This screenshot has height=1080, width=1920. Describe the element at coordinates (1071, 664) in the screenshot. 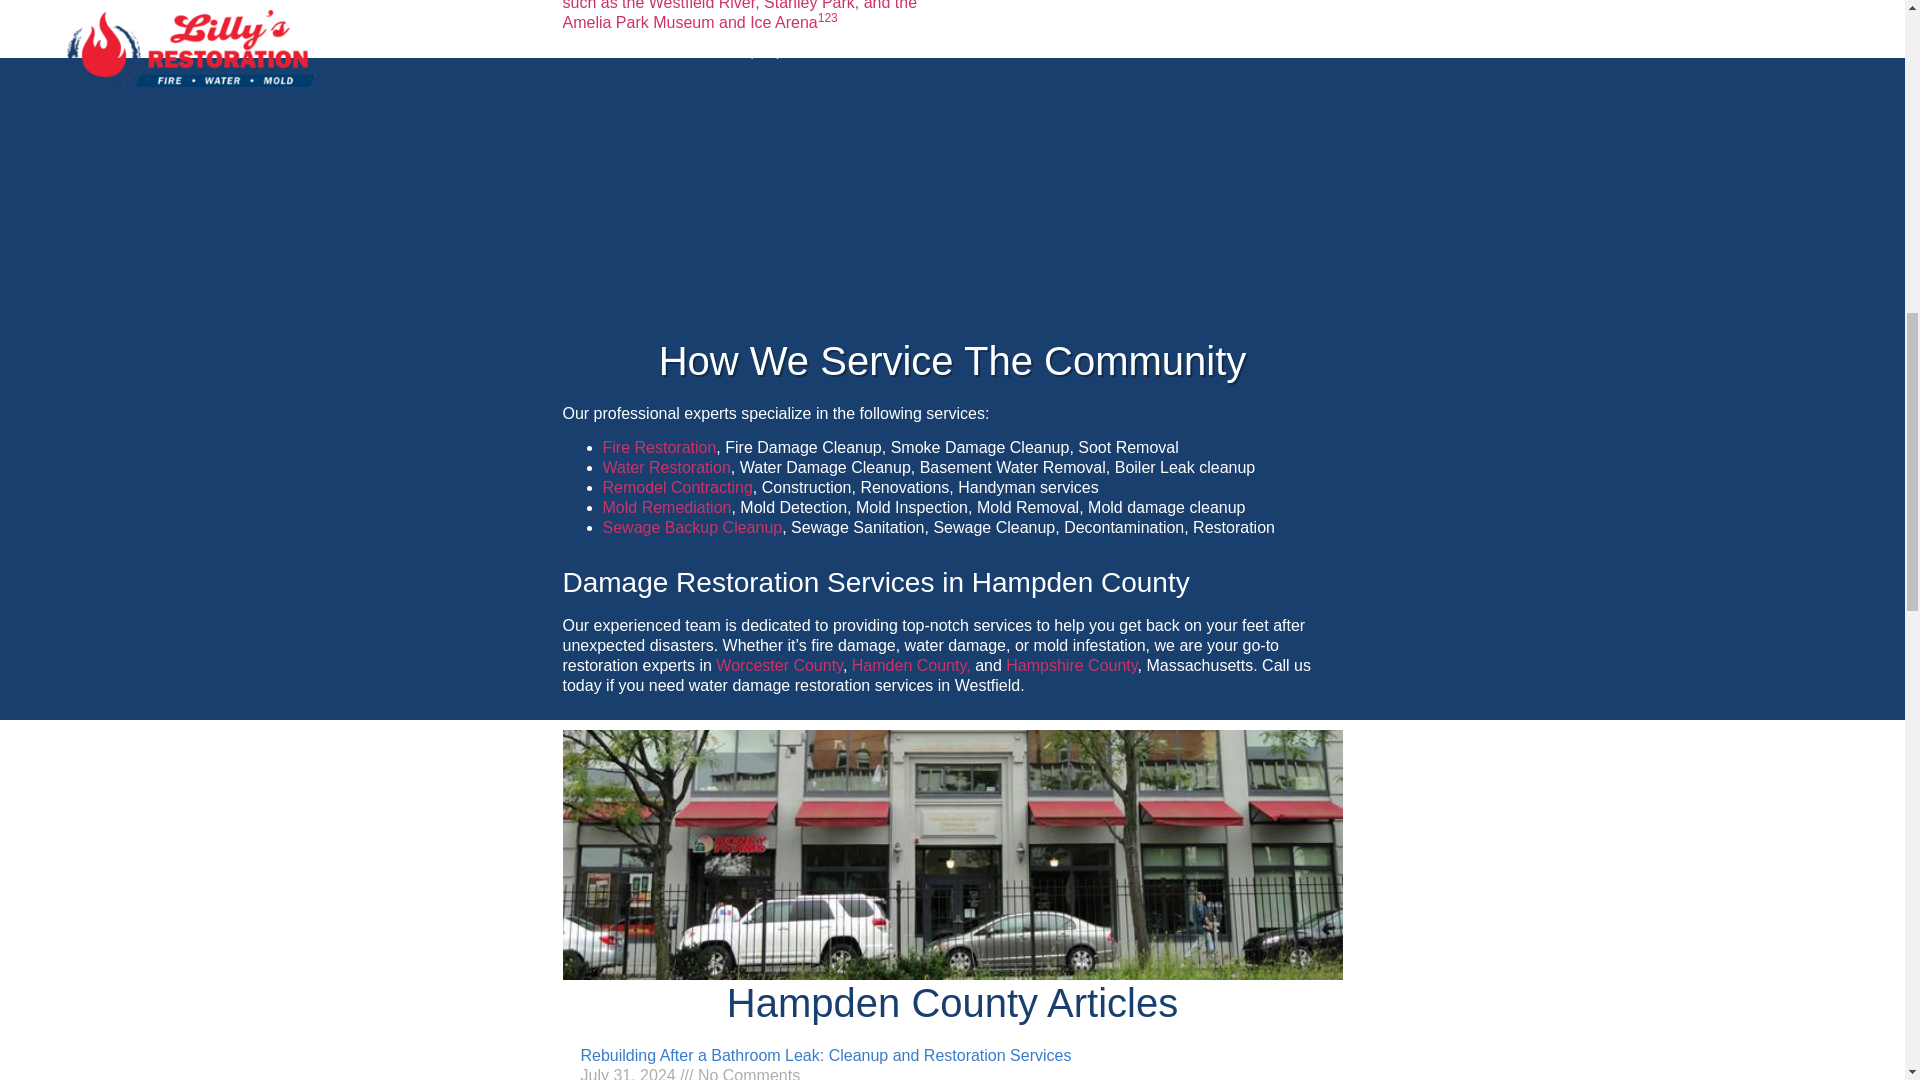

I see `Hampshire County` at that location.